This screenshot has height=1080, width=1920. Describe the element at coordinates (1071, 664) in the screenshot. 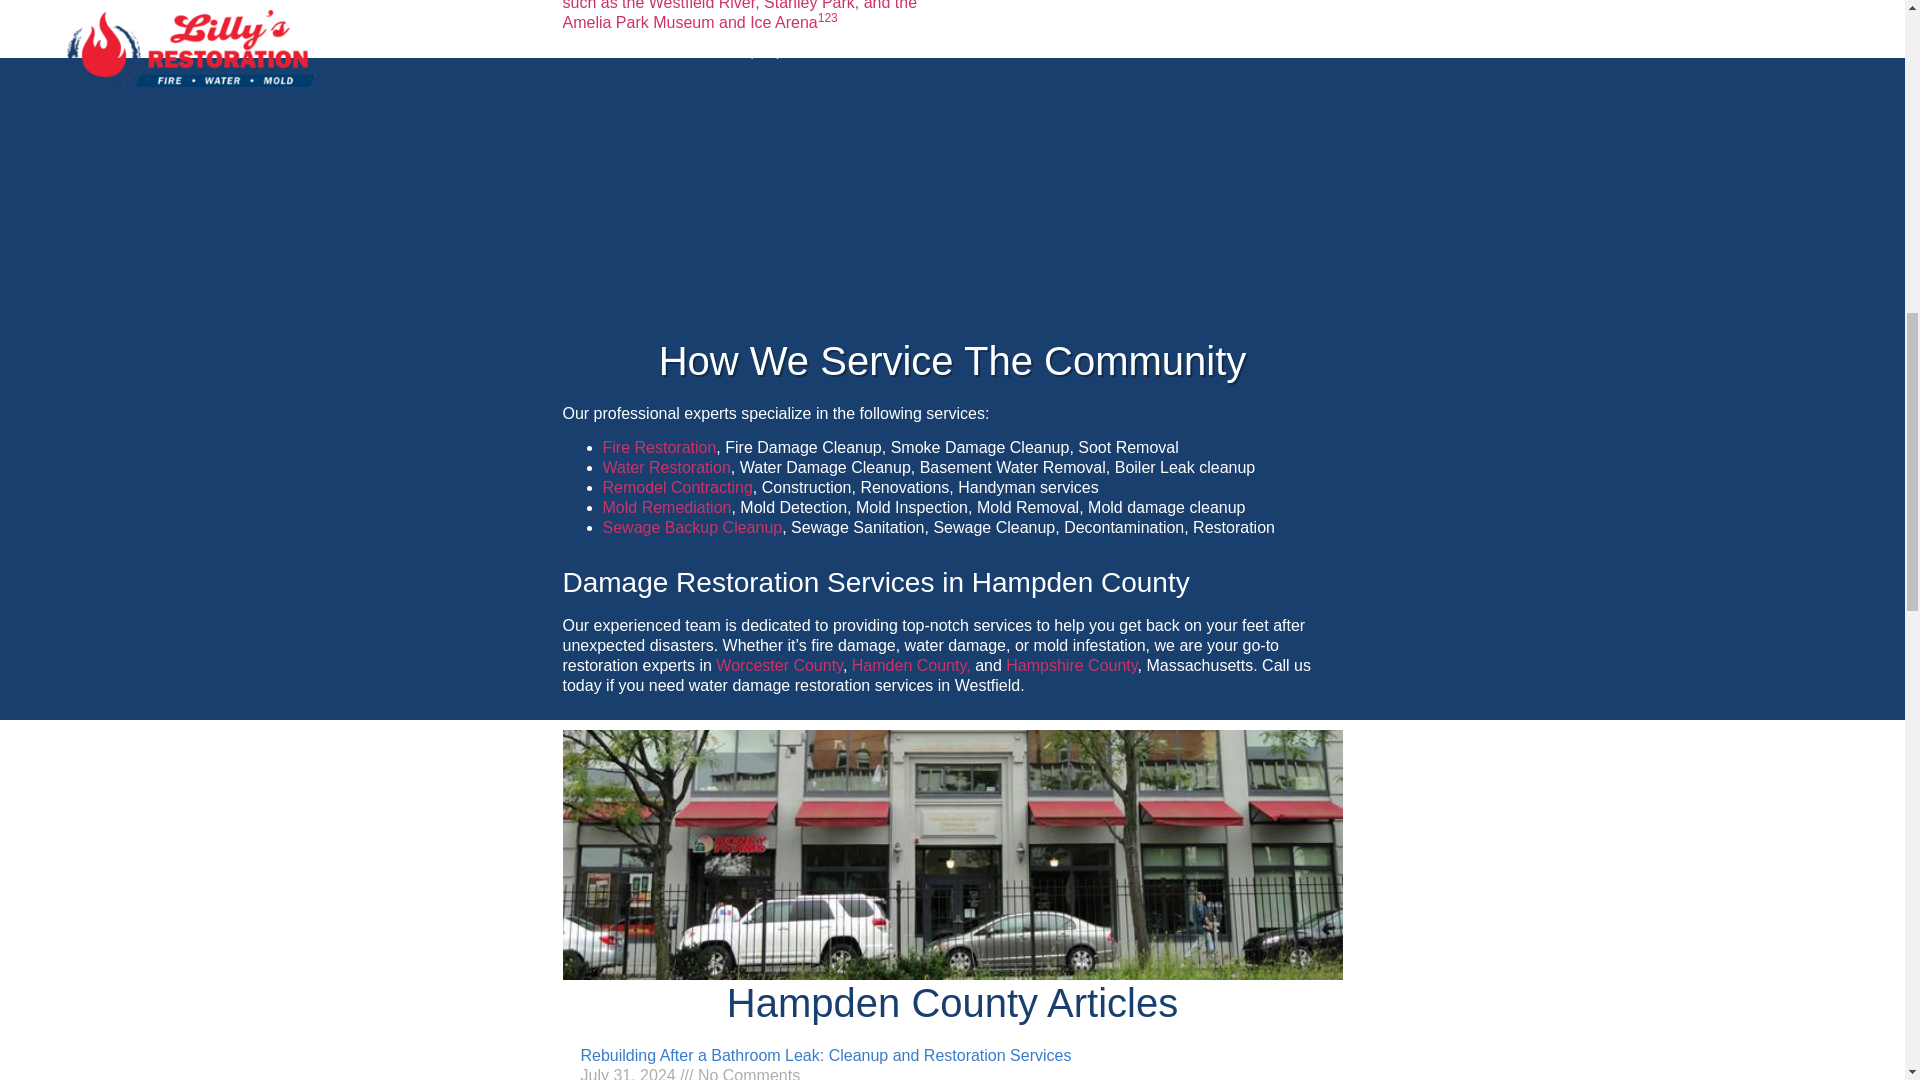

I see `Hampshire County` at that location.